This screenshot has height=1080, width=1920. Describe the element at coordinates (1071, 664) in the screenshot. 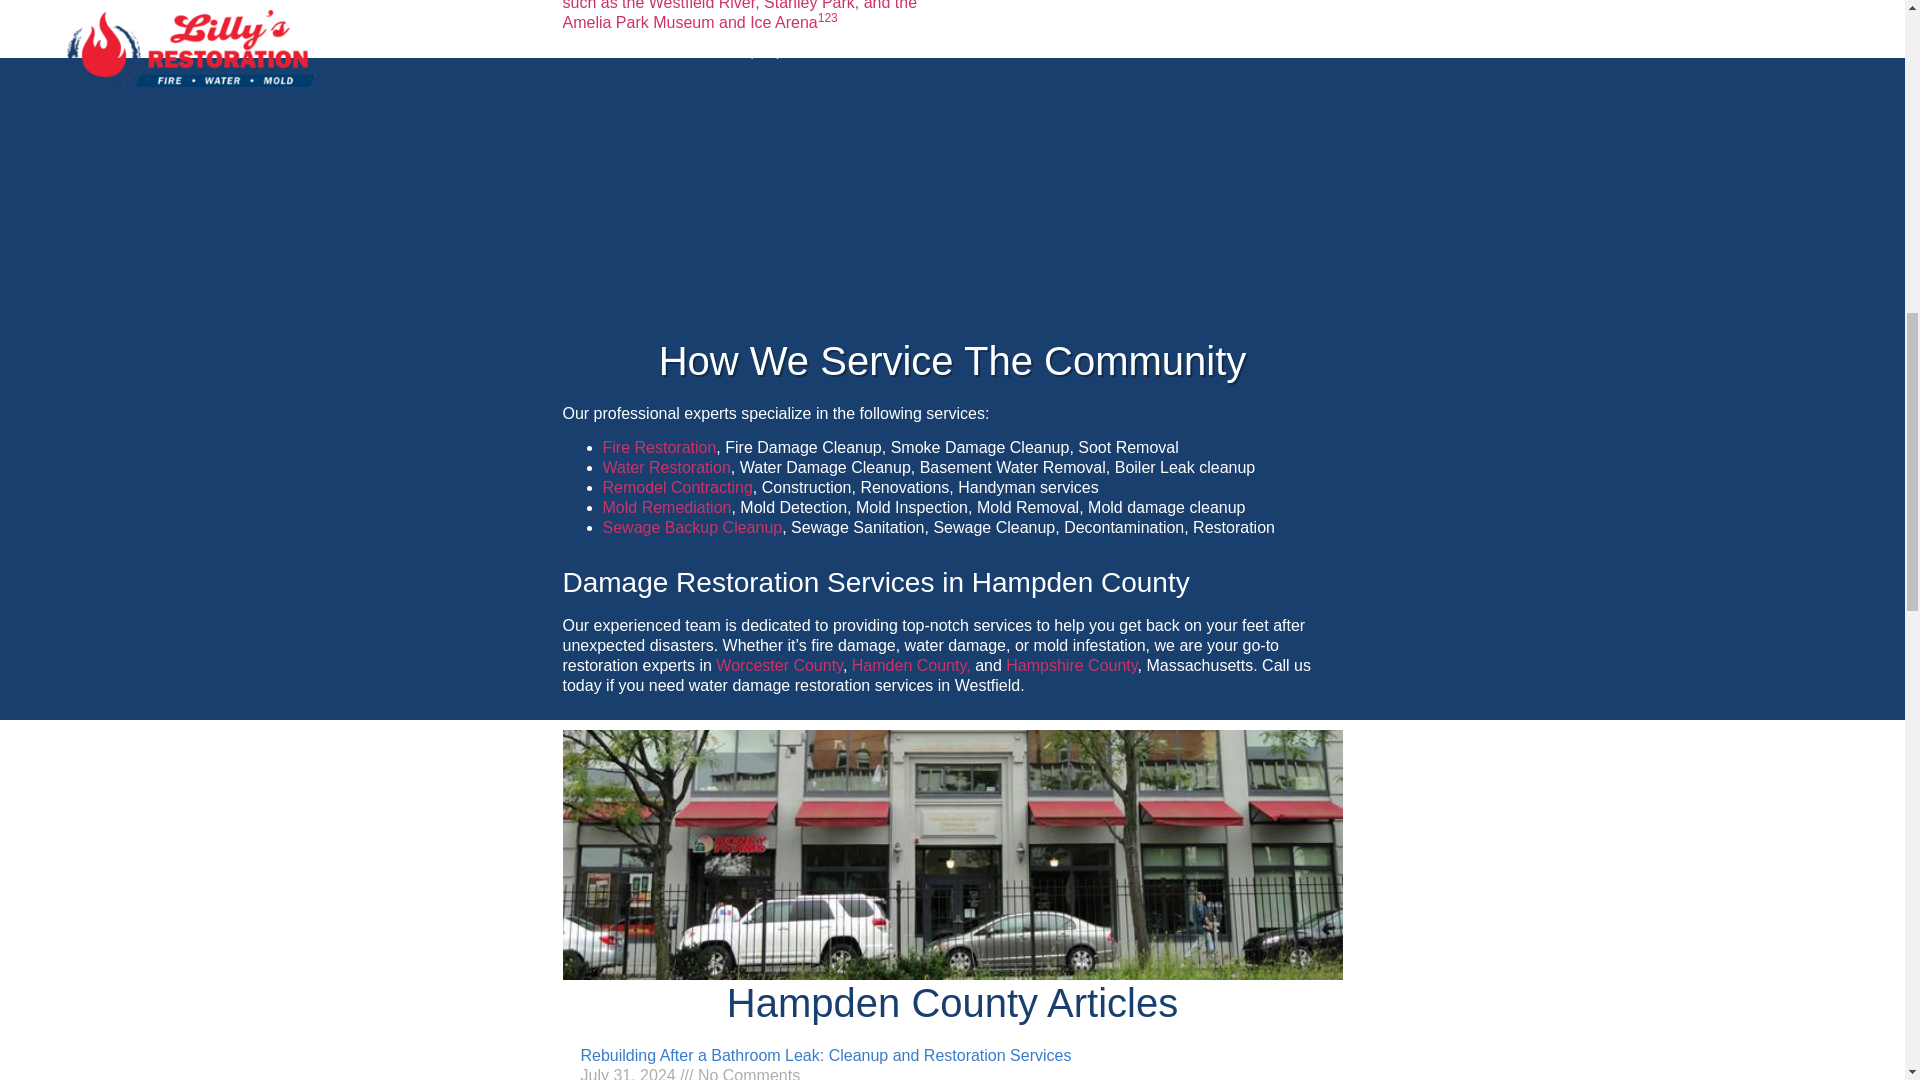

I see `Hampshire County` at that location.